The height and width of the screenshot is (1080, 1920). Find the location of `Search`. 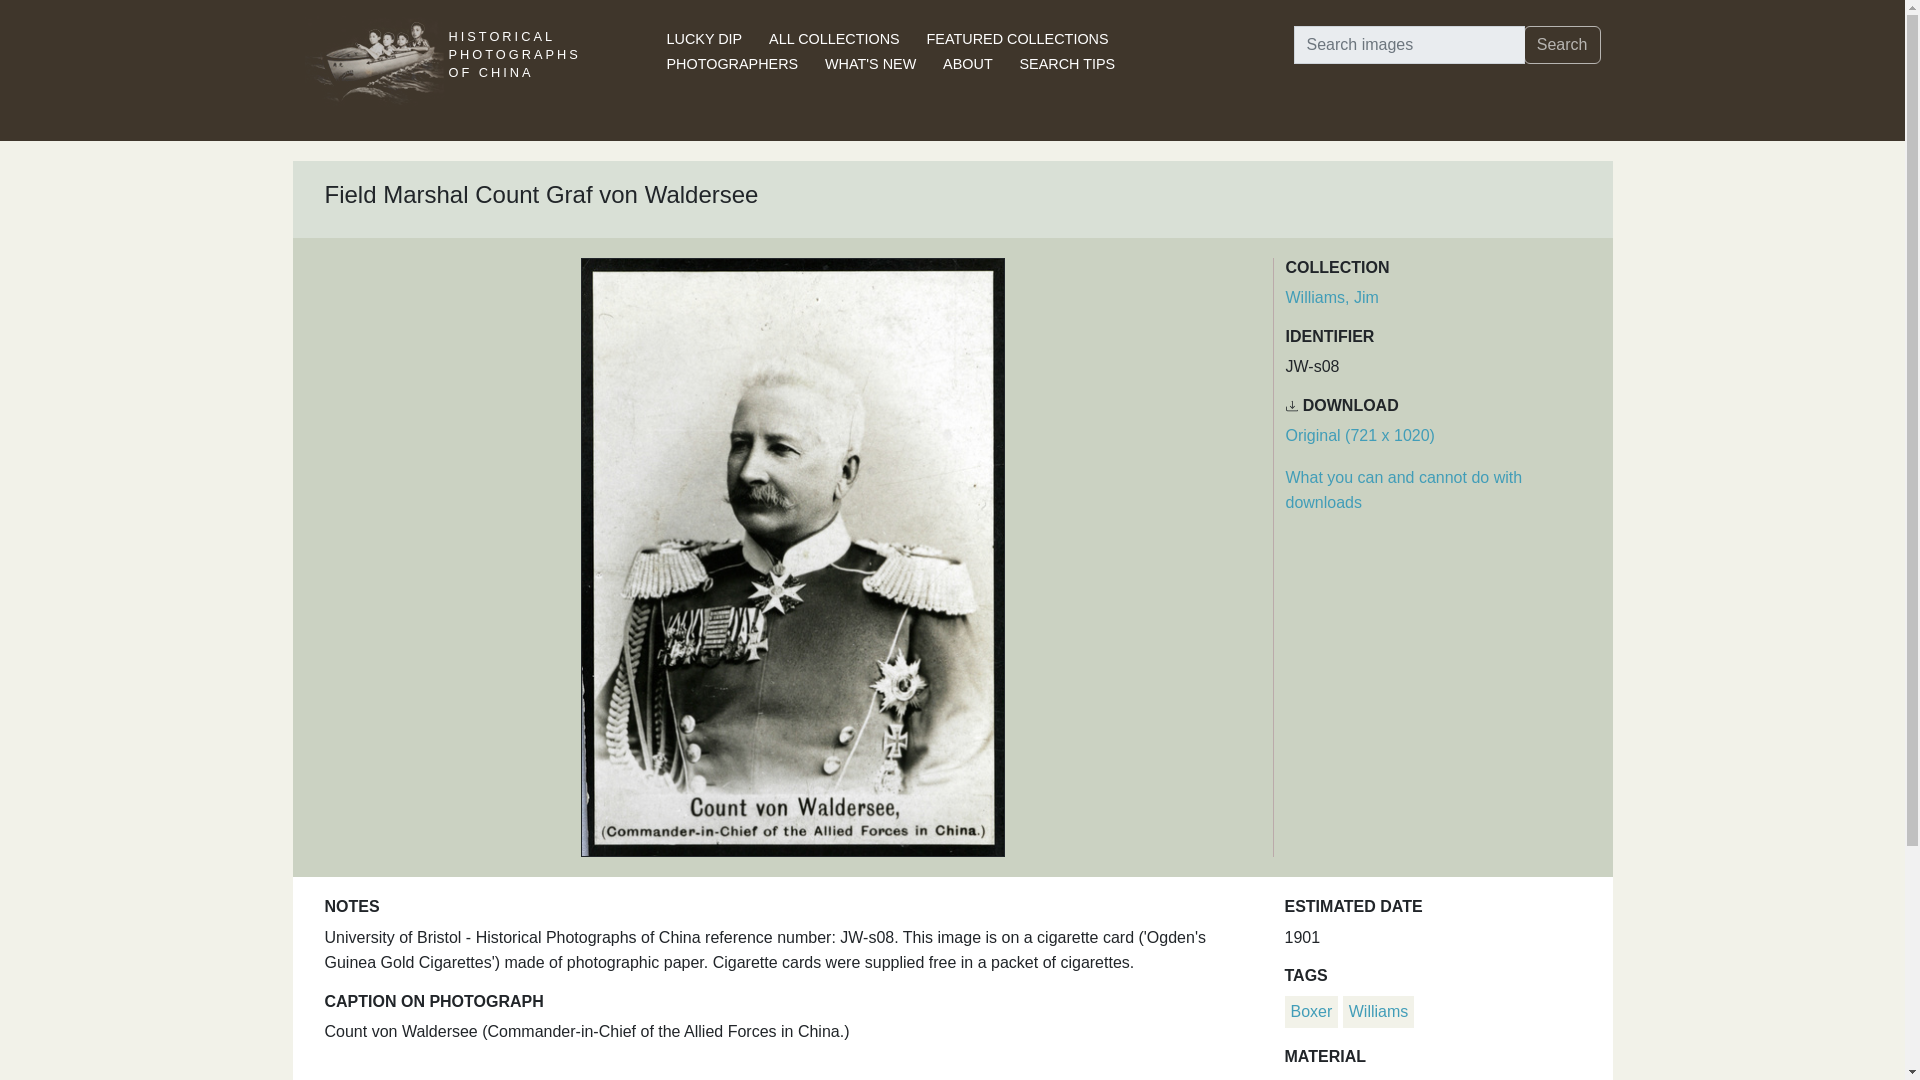

Search is located at coordinates (1562, 44).